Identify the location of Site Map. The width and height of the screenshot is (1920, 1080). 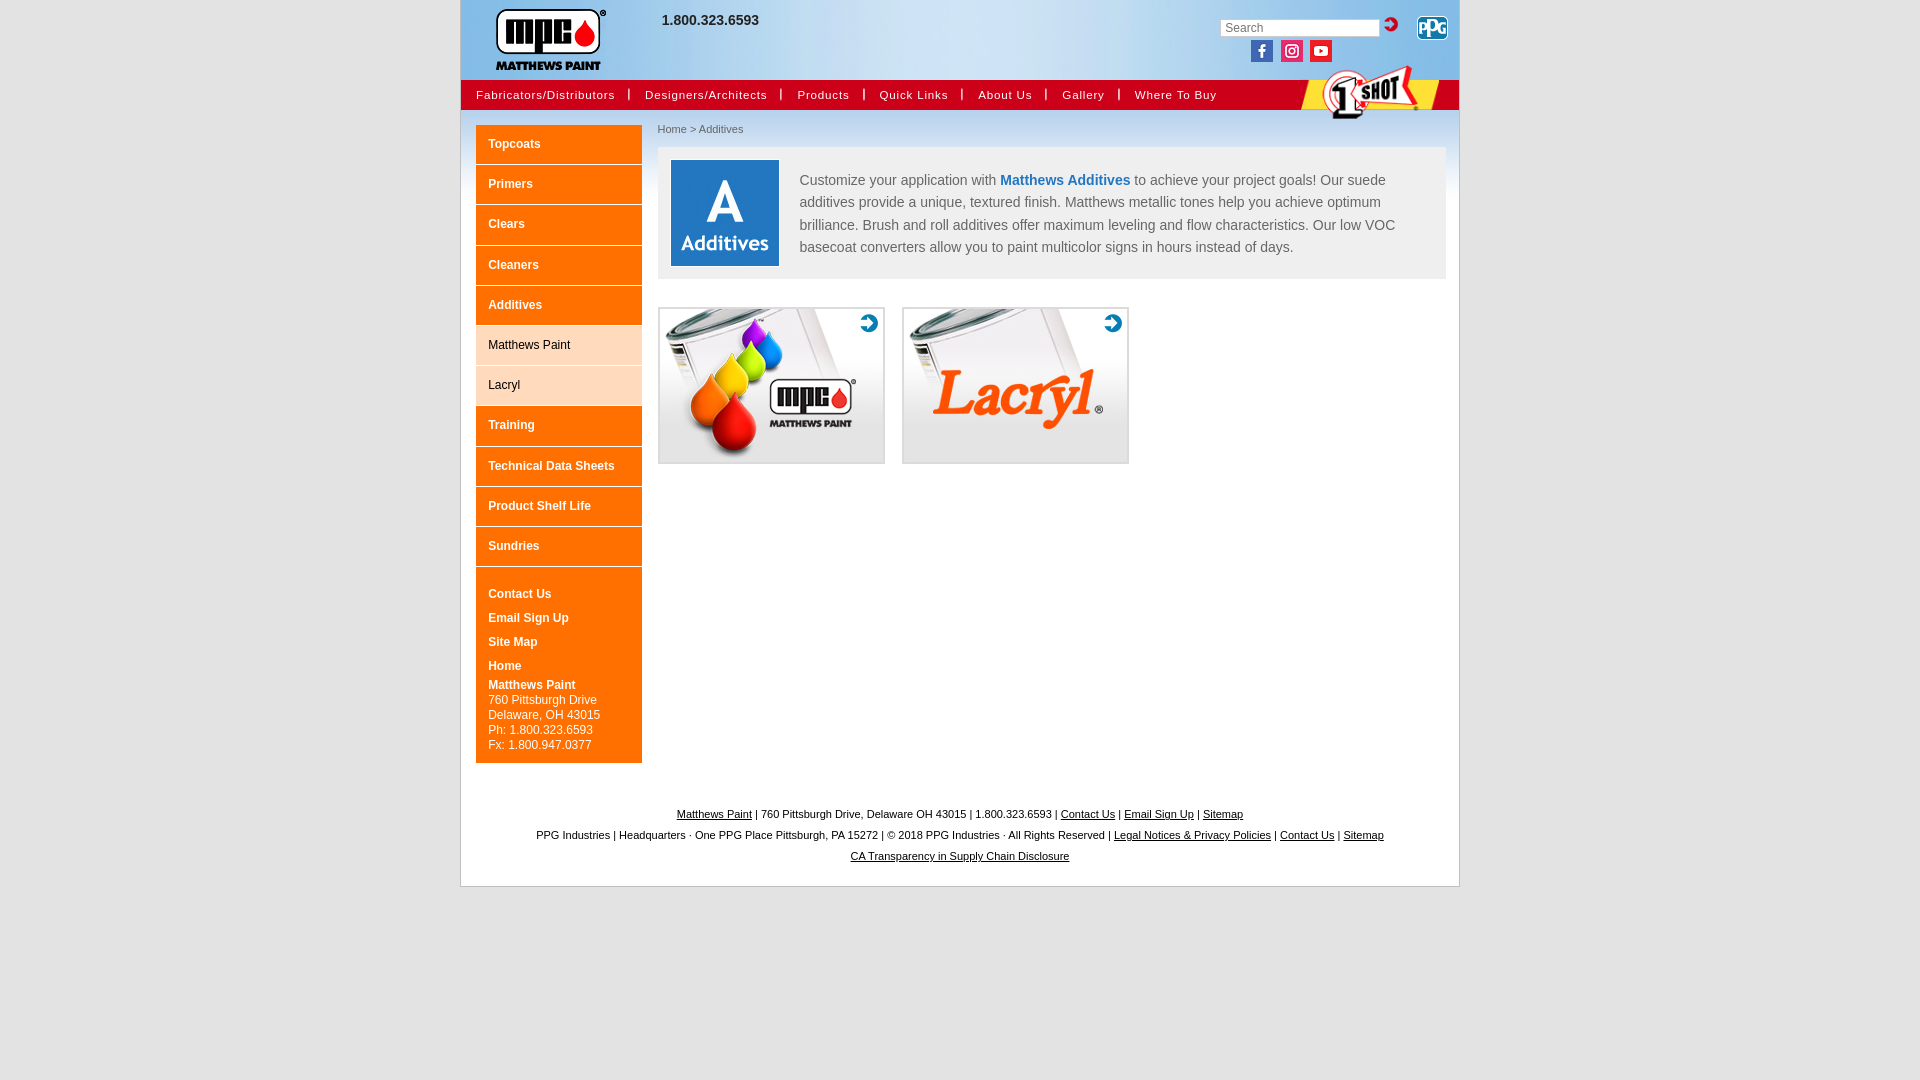
(512, 642).